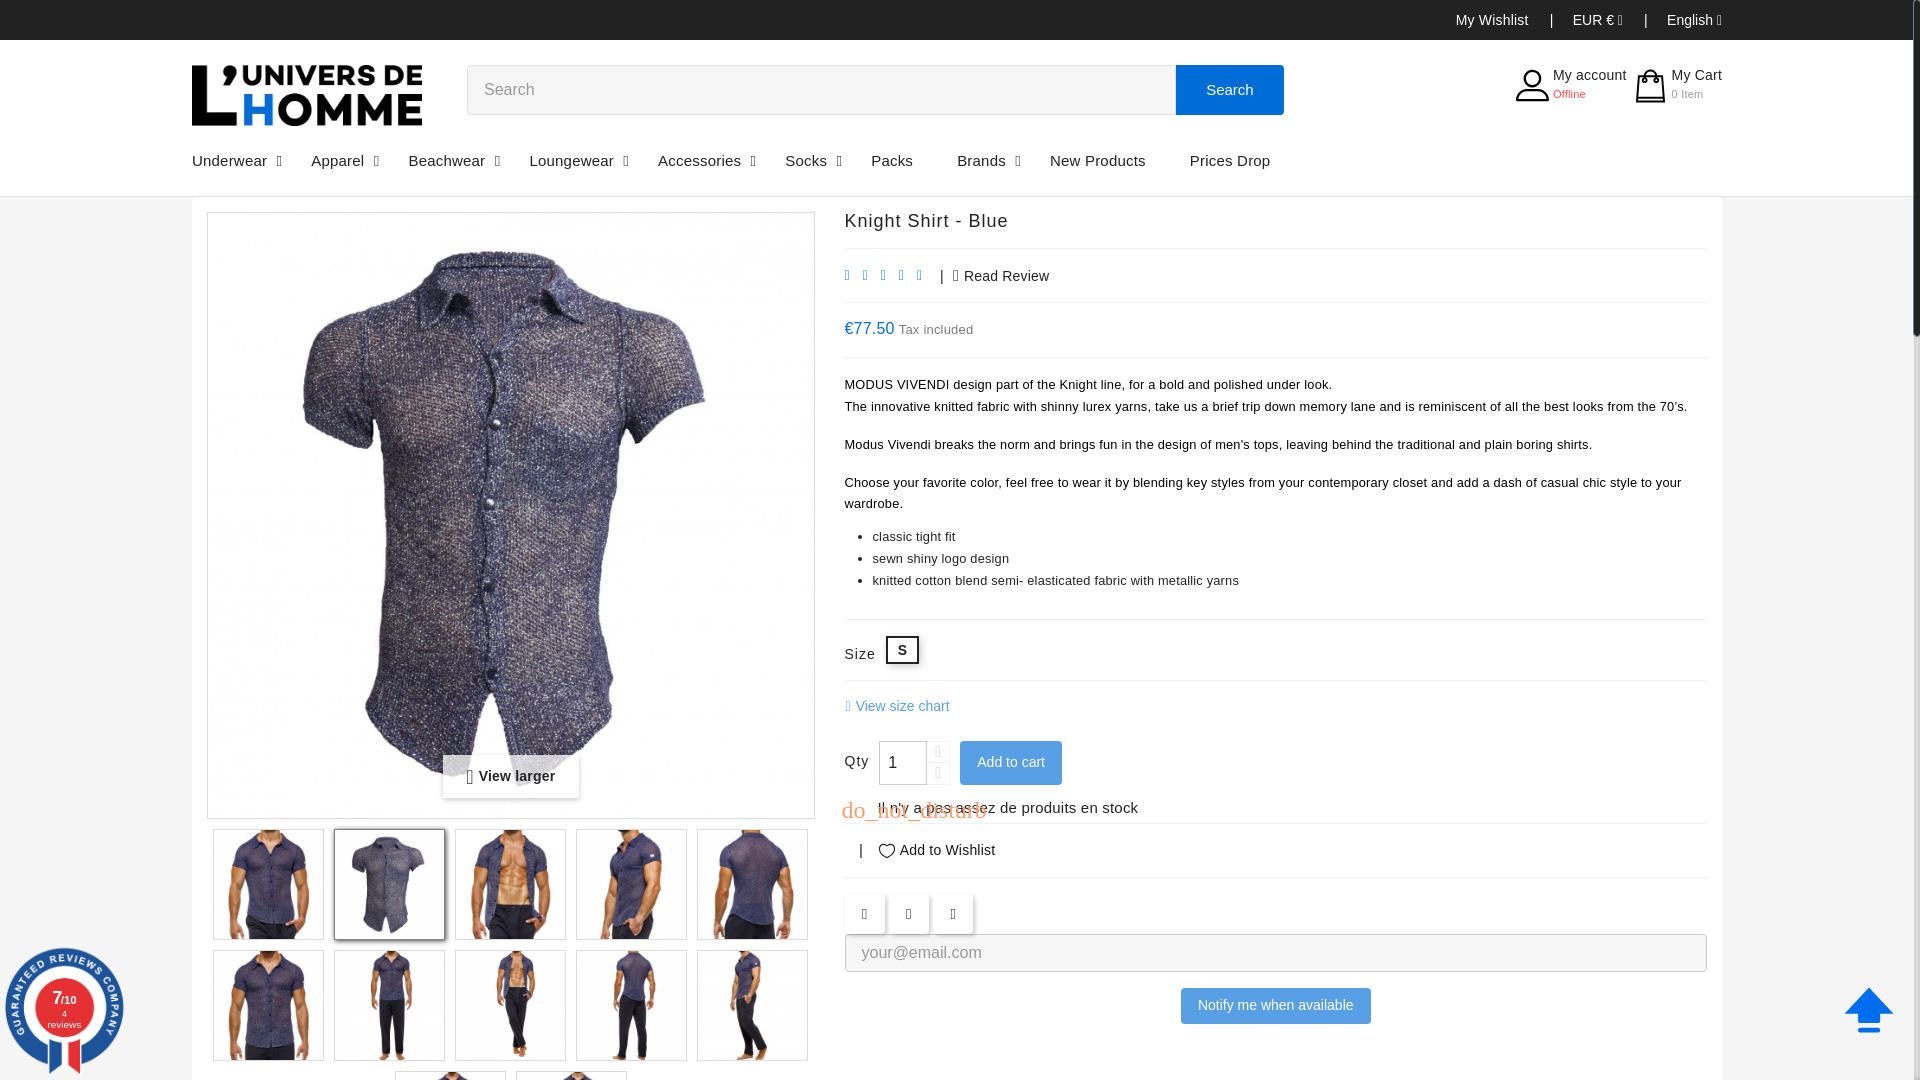 The width and height of the screenshot is (1920, 1080). I want to click on  Knight Shirt - blue - MODUS VIVENDI 05241-BLUE , so click(1230, 89).